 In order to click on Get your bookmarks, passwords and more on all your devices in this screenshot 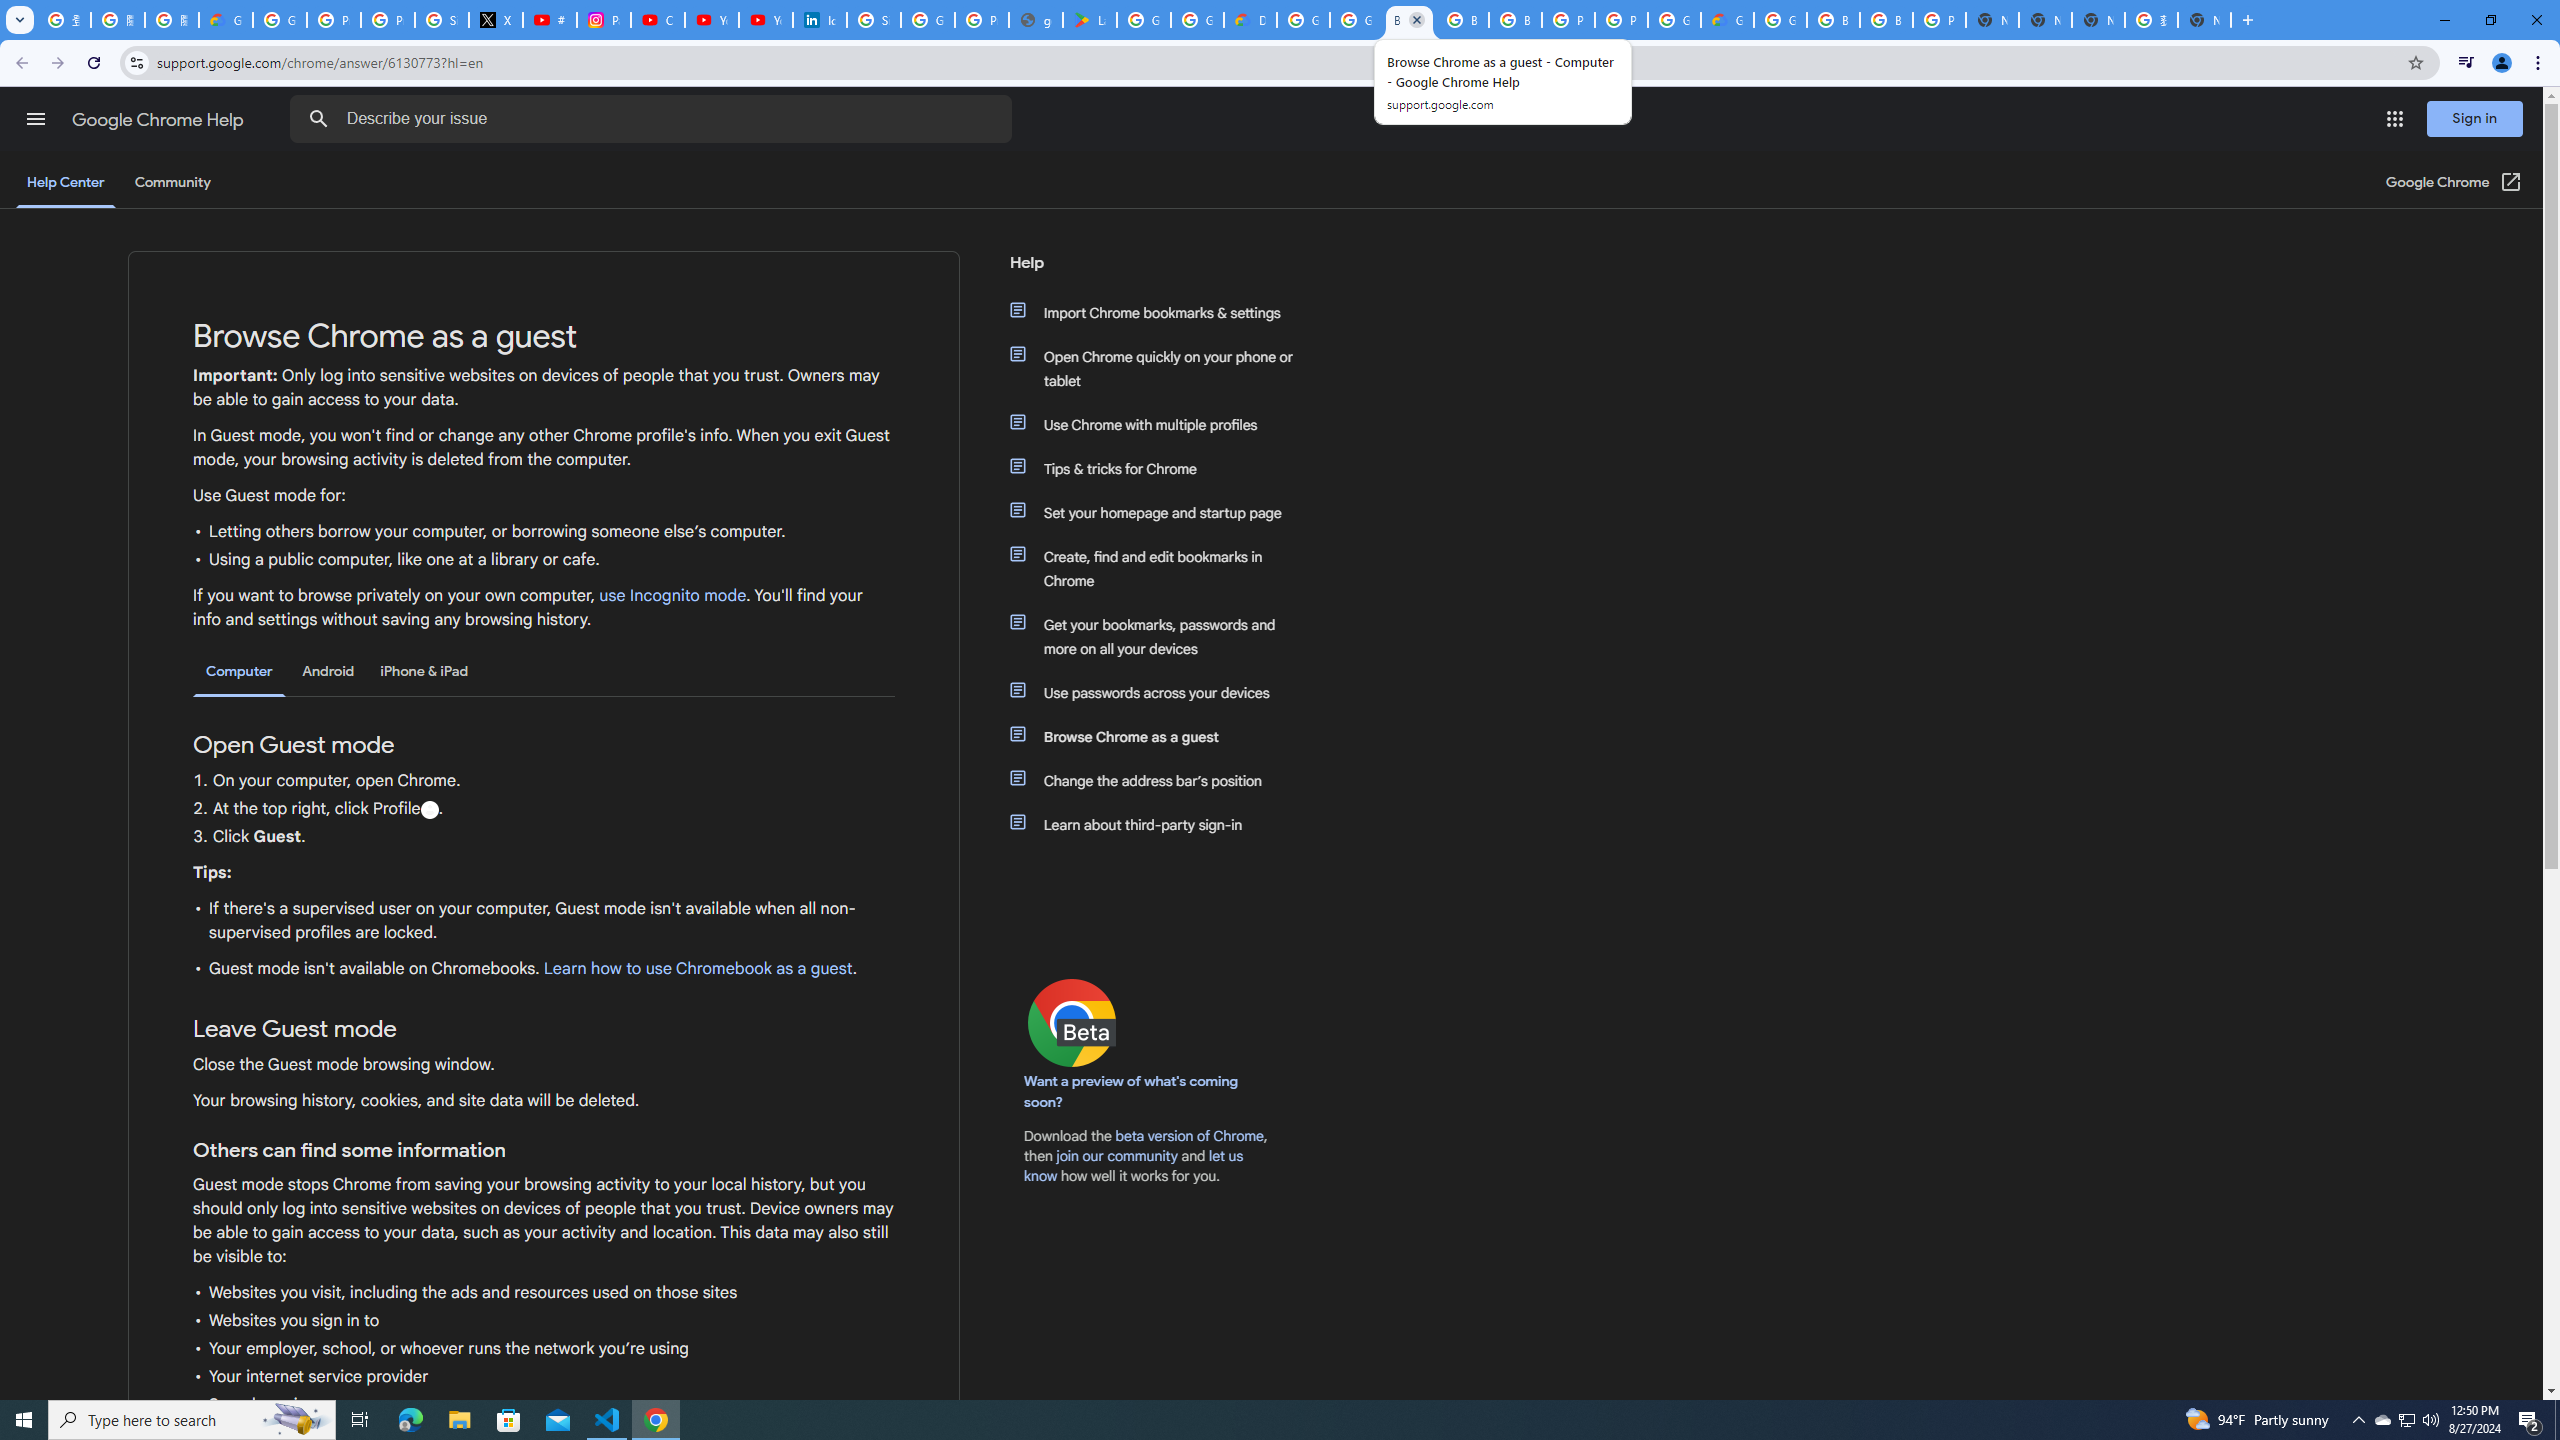, I will do `click(1163, 637)`.